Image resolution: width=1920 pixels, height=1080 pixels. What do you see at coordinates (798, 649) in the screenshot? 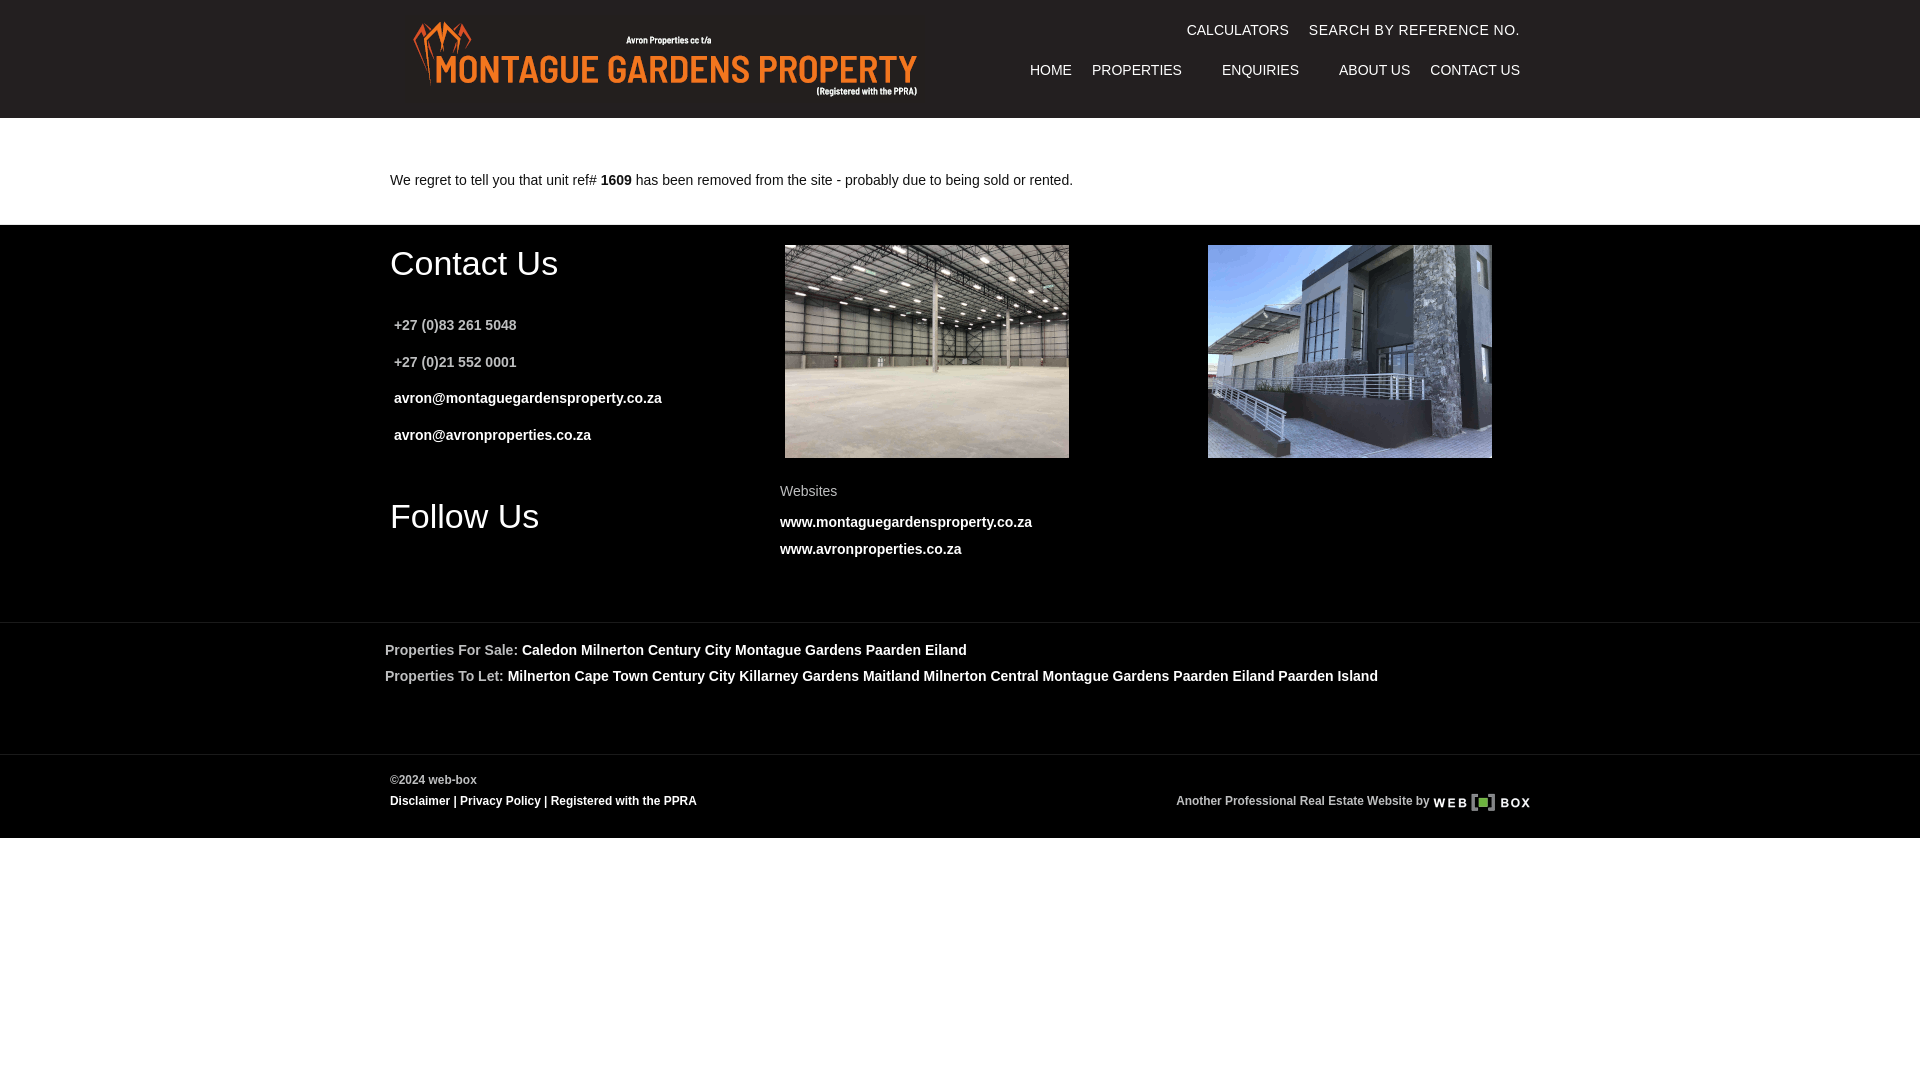
I see `Montague Gardens` at bounding box center [798, 649].